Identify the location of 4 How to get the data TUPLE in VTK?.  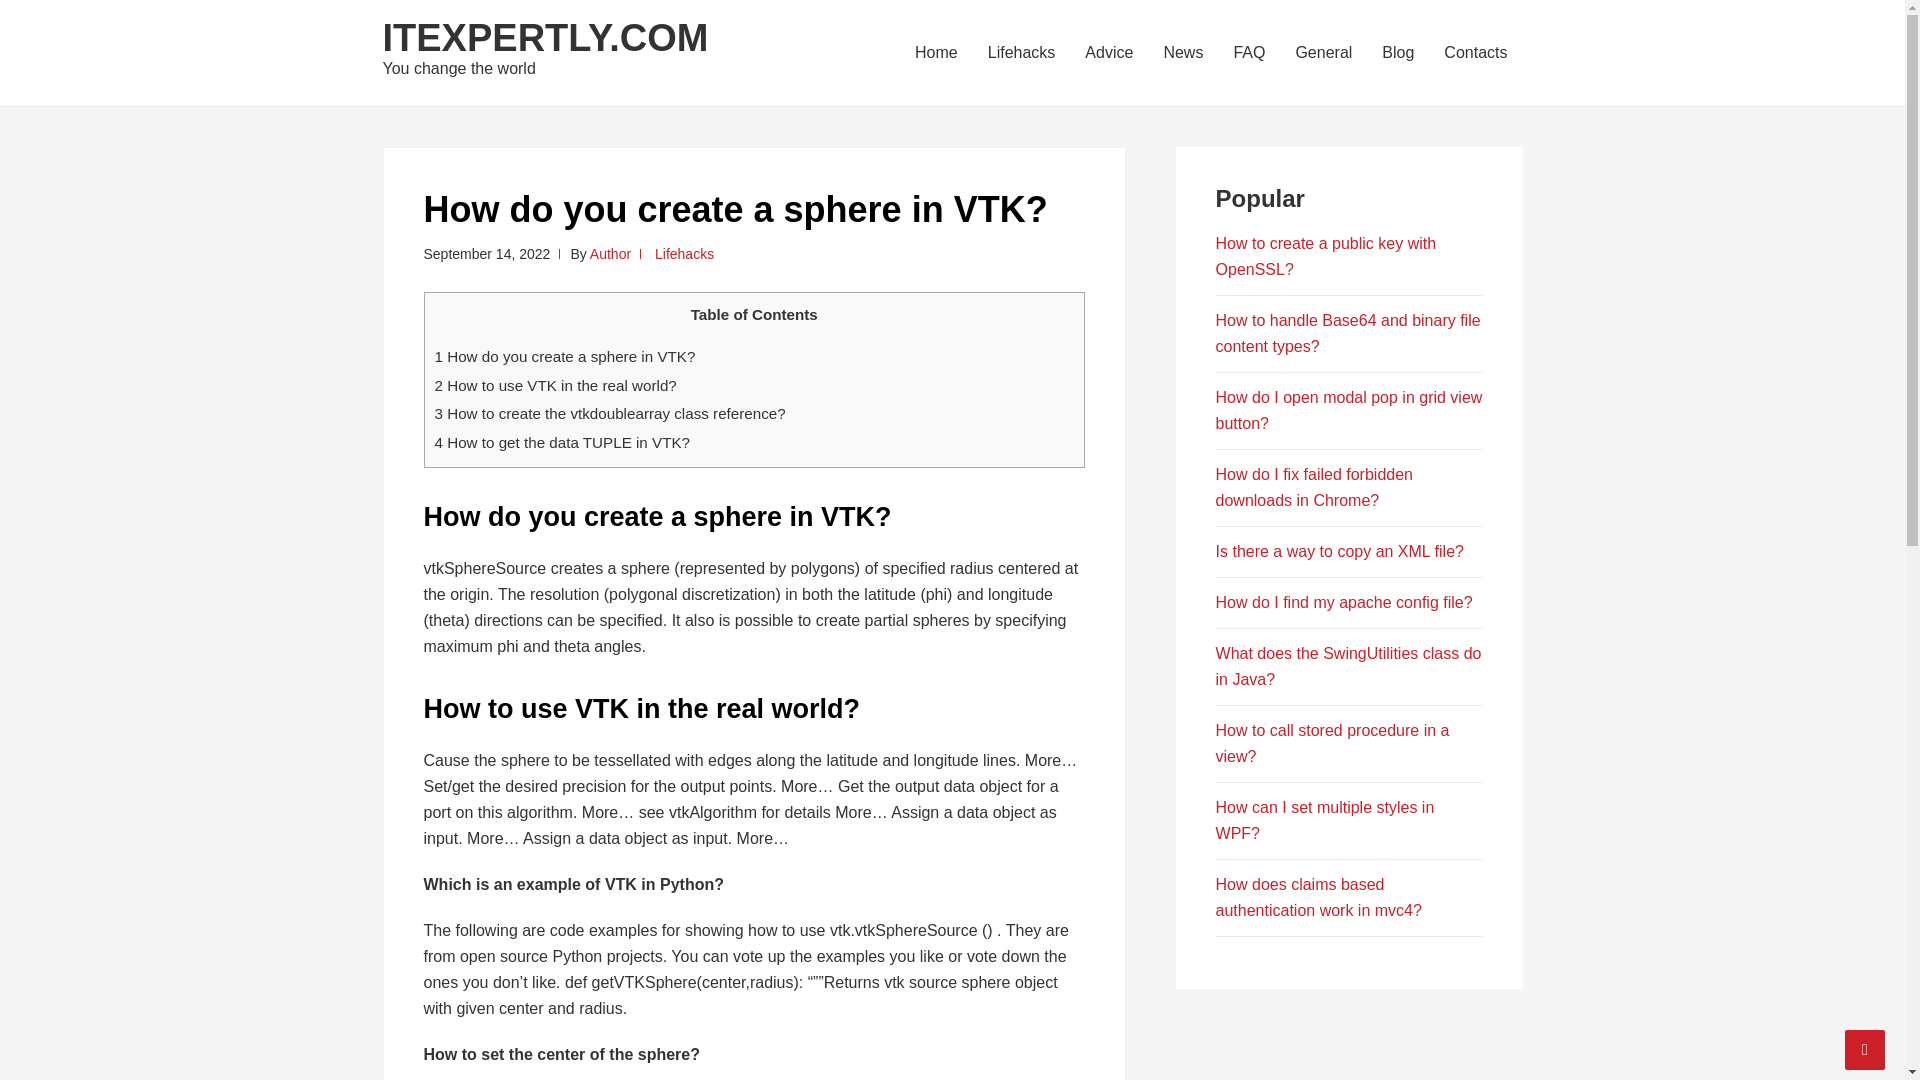
(561, 442).